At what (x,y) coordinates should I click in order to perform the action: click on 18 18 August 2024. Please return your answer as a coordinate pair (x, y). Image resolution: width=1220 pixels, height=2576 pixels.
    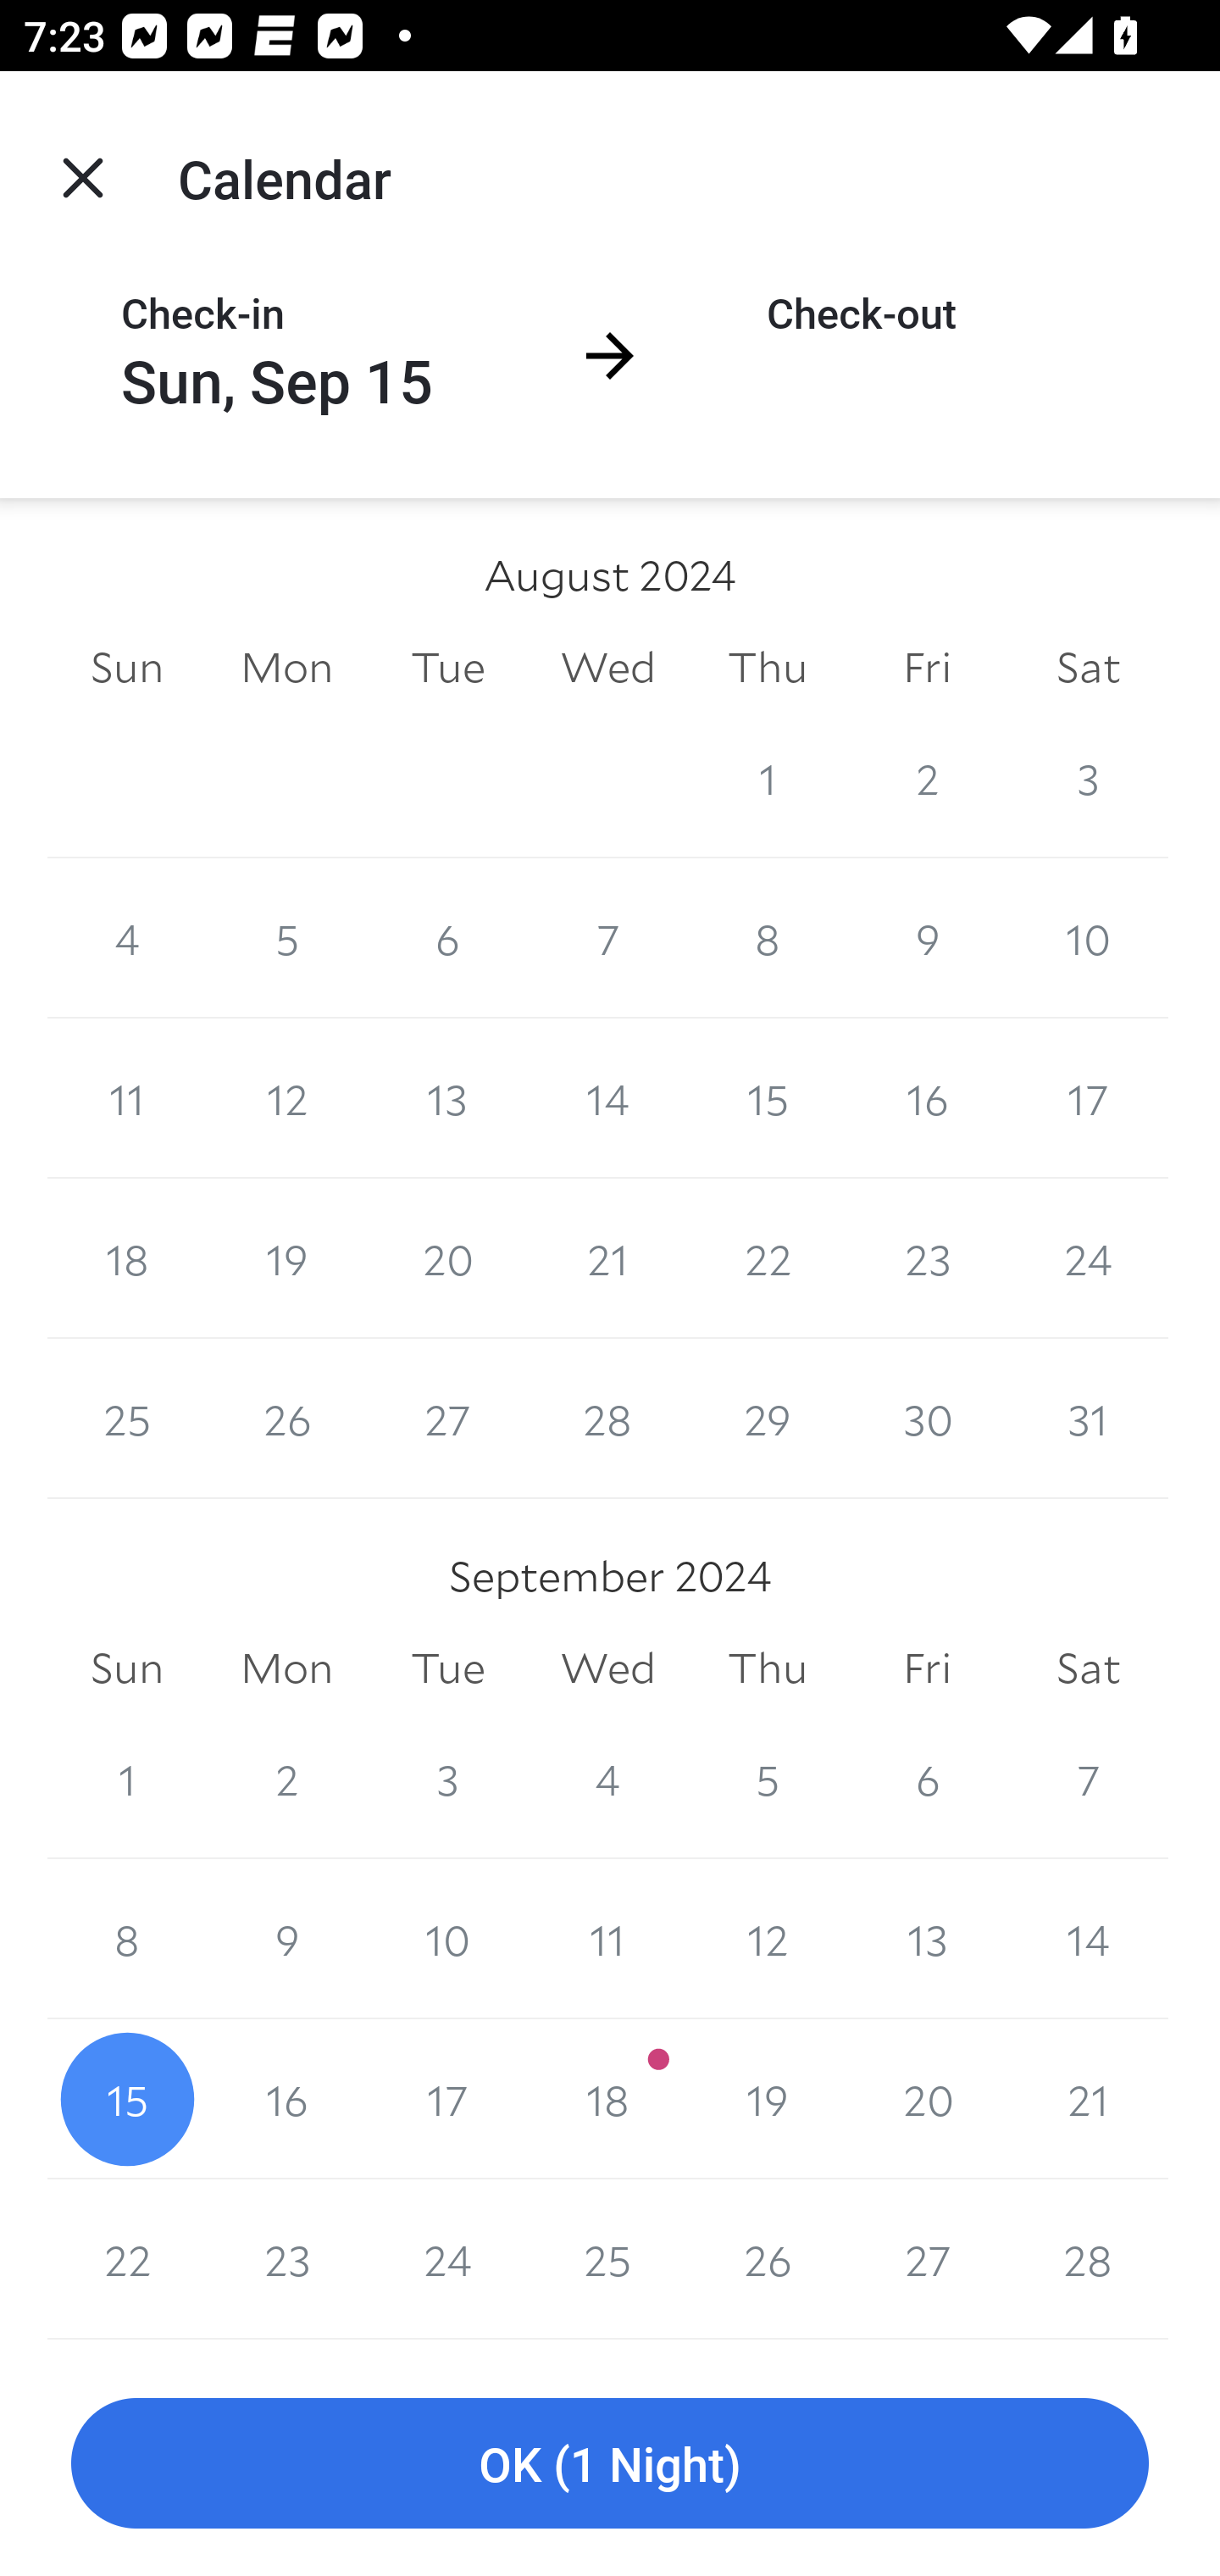
    Looking at the image, I should click on (127, 1259).